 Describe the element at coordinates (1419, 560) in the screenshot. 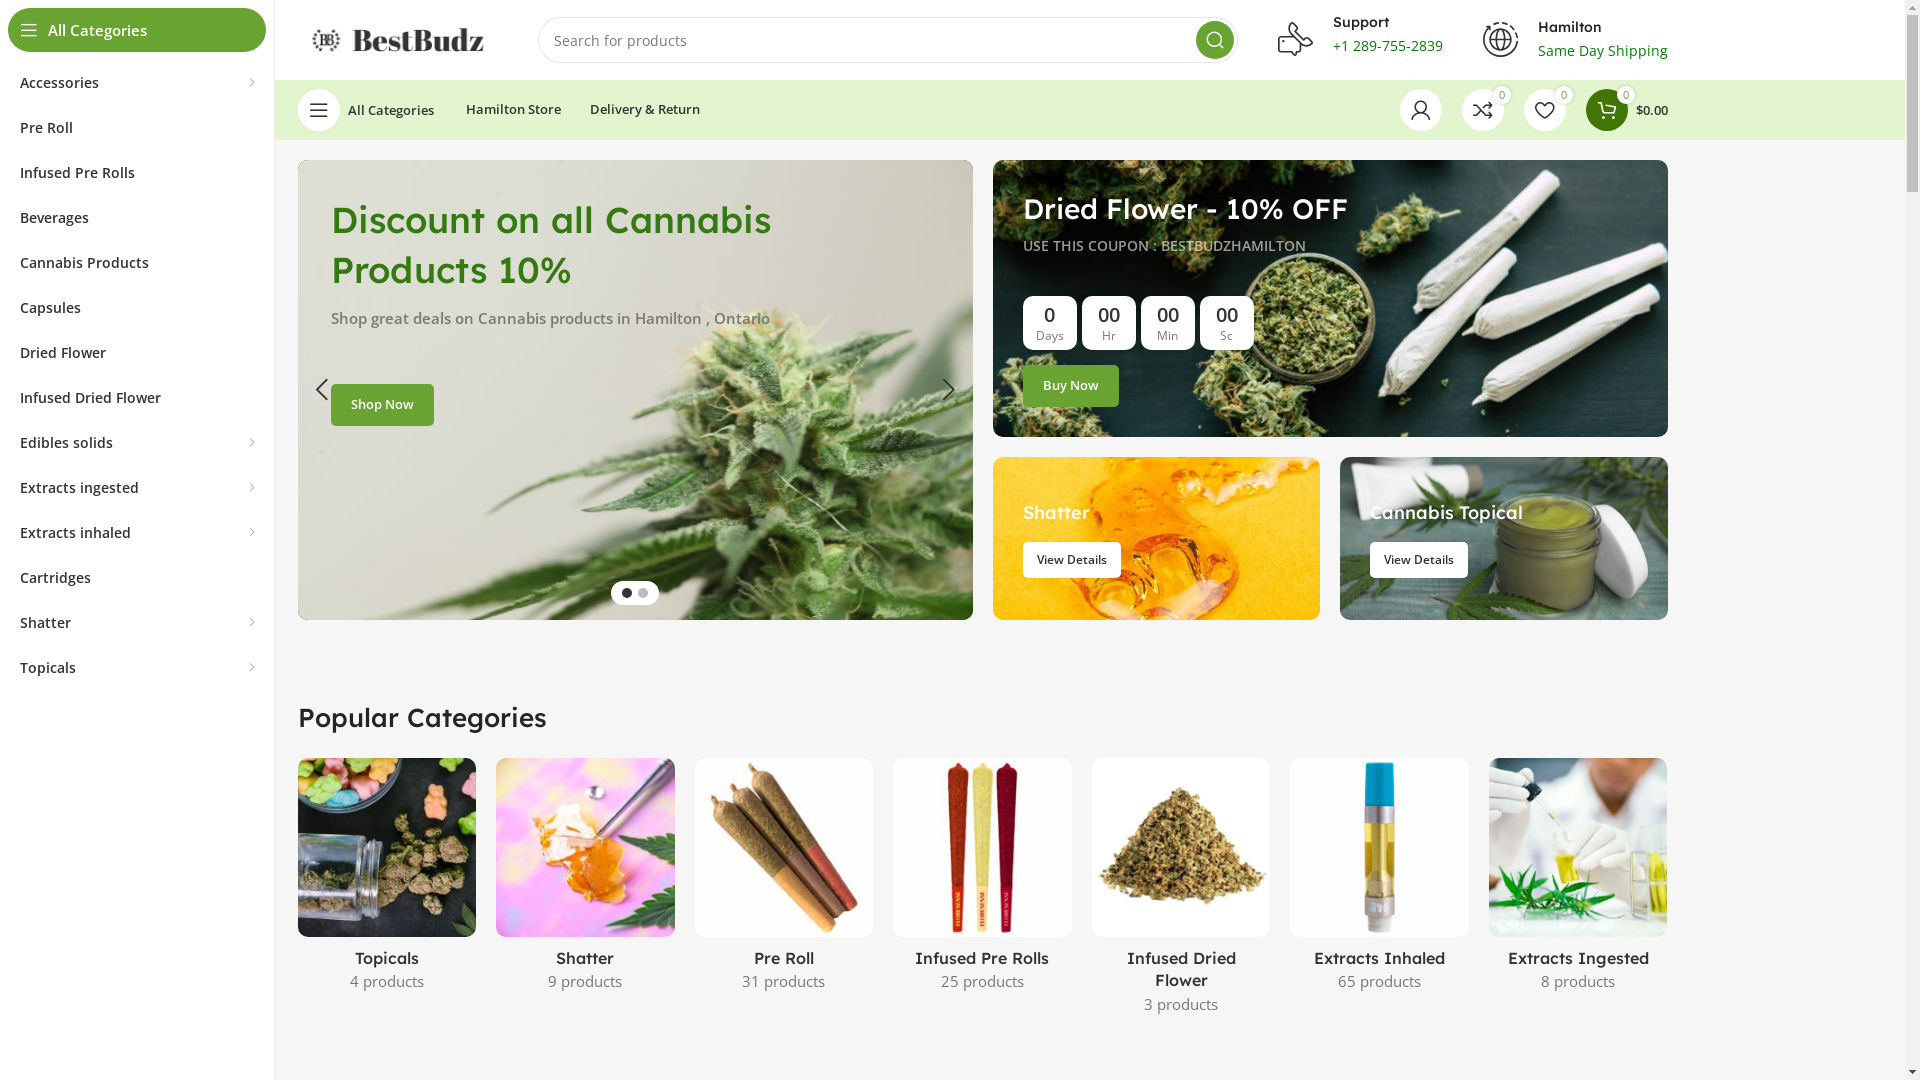

I see `View Details` at that location.